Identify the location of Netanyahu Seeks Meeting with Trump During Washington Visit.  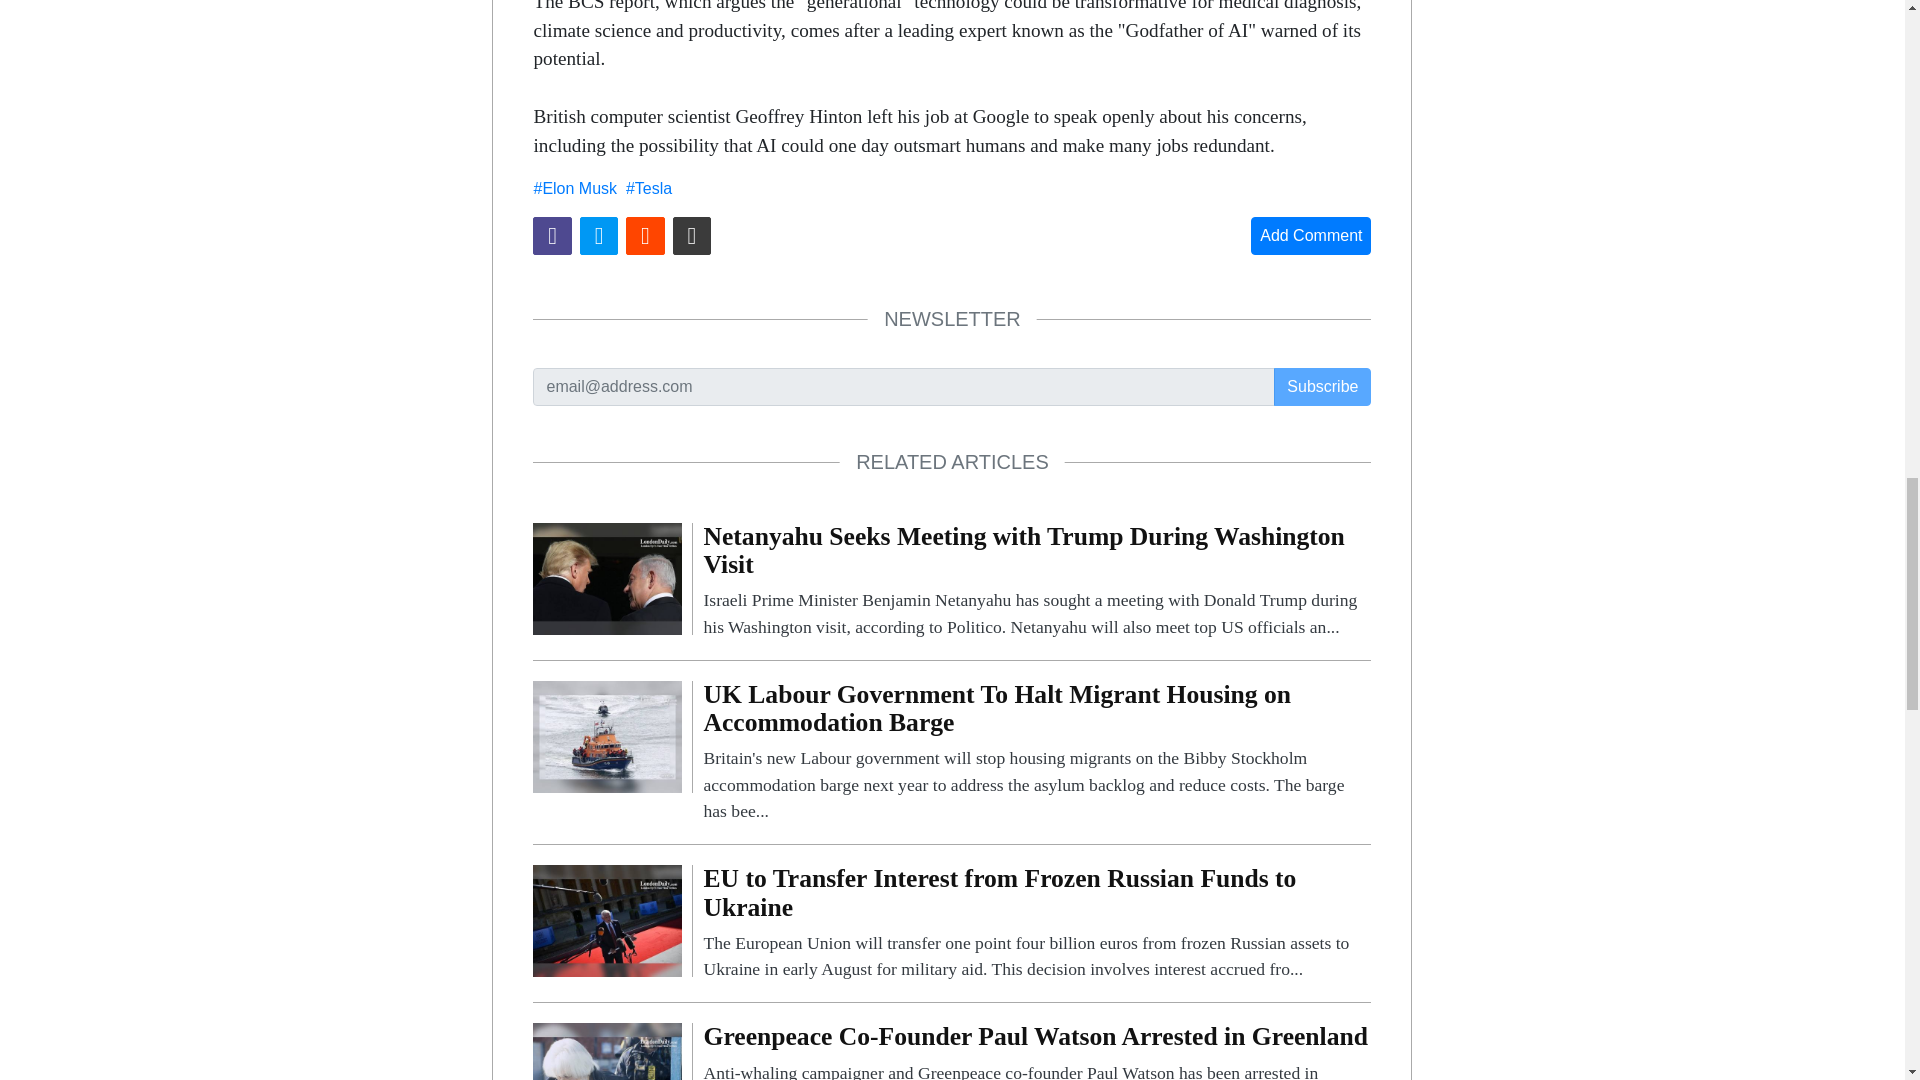
(607, 578).